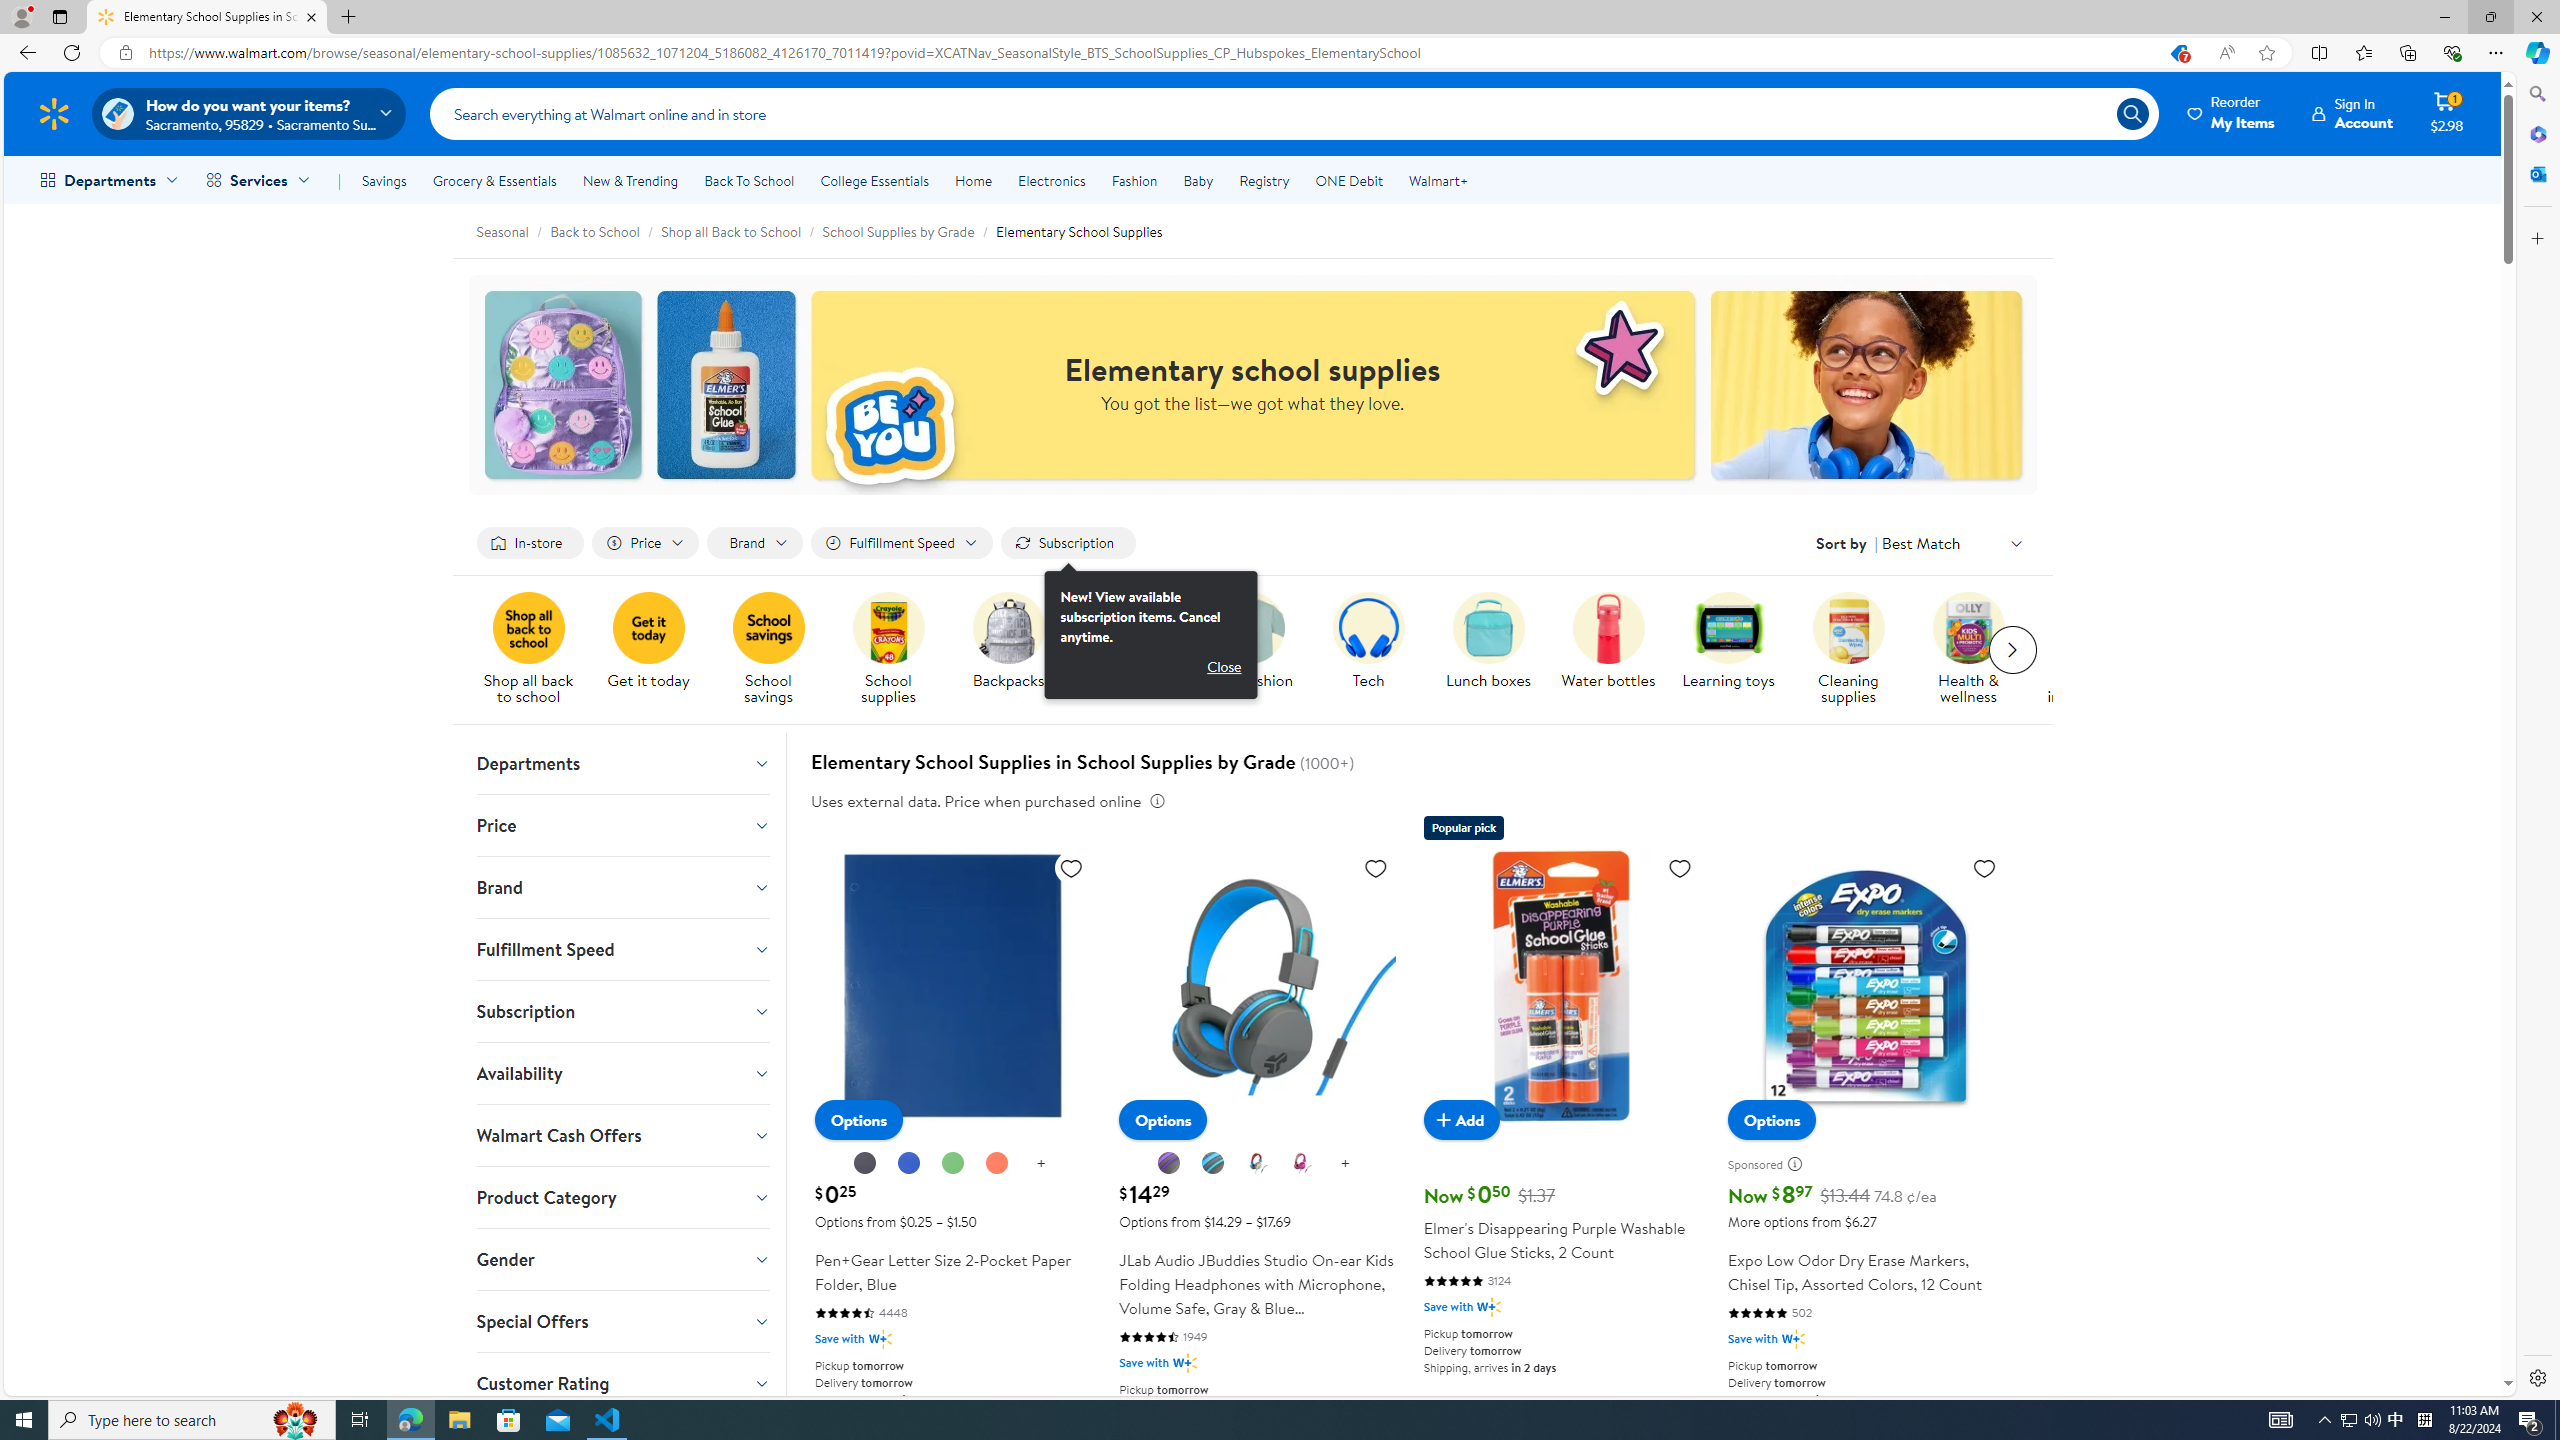 The width and height of the screenshot is (2560, 1440). Describe the element at coordinates (754, 544) in the screenshot. I see `Filter by Brand not applied, activate to change` at that location.